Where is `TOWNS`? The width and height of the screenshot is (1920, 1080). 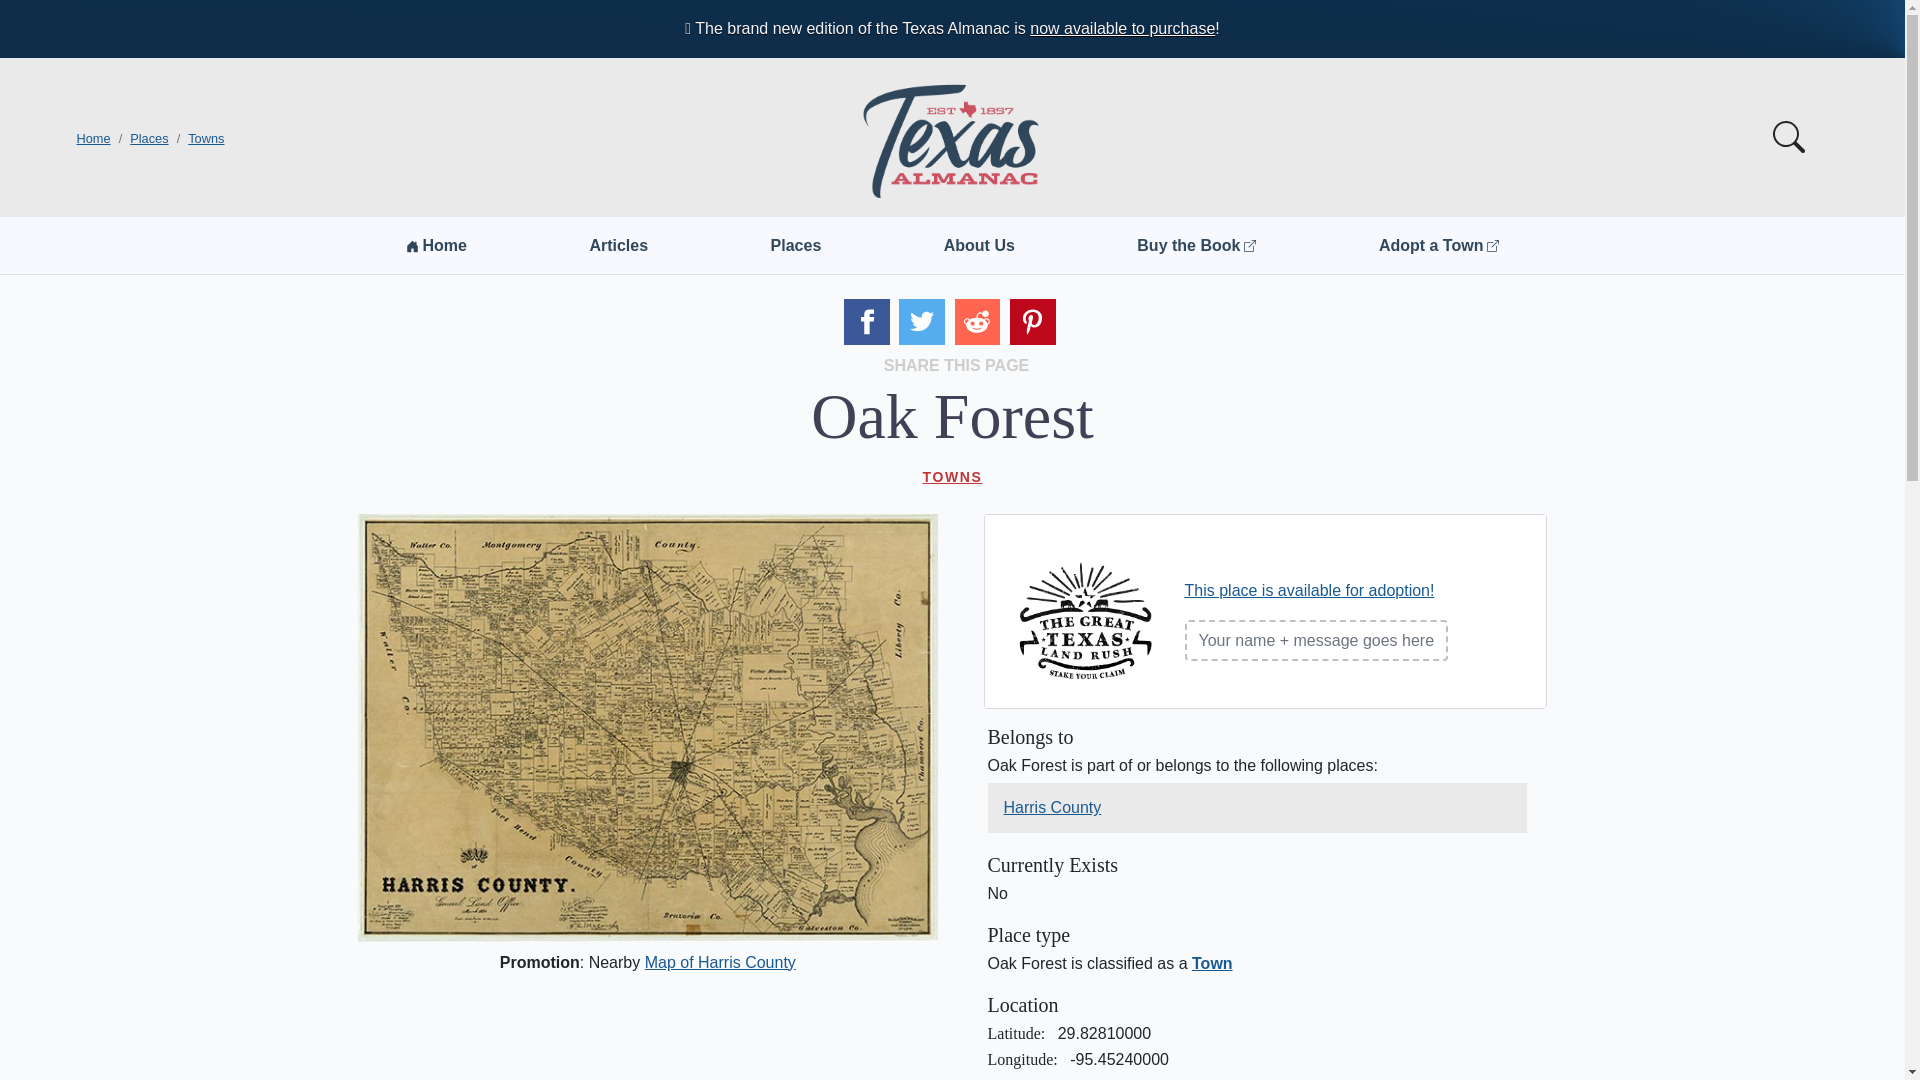 TOWNS is located at coordinates (952, 476).